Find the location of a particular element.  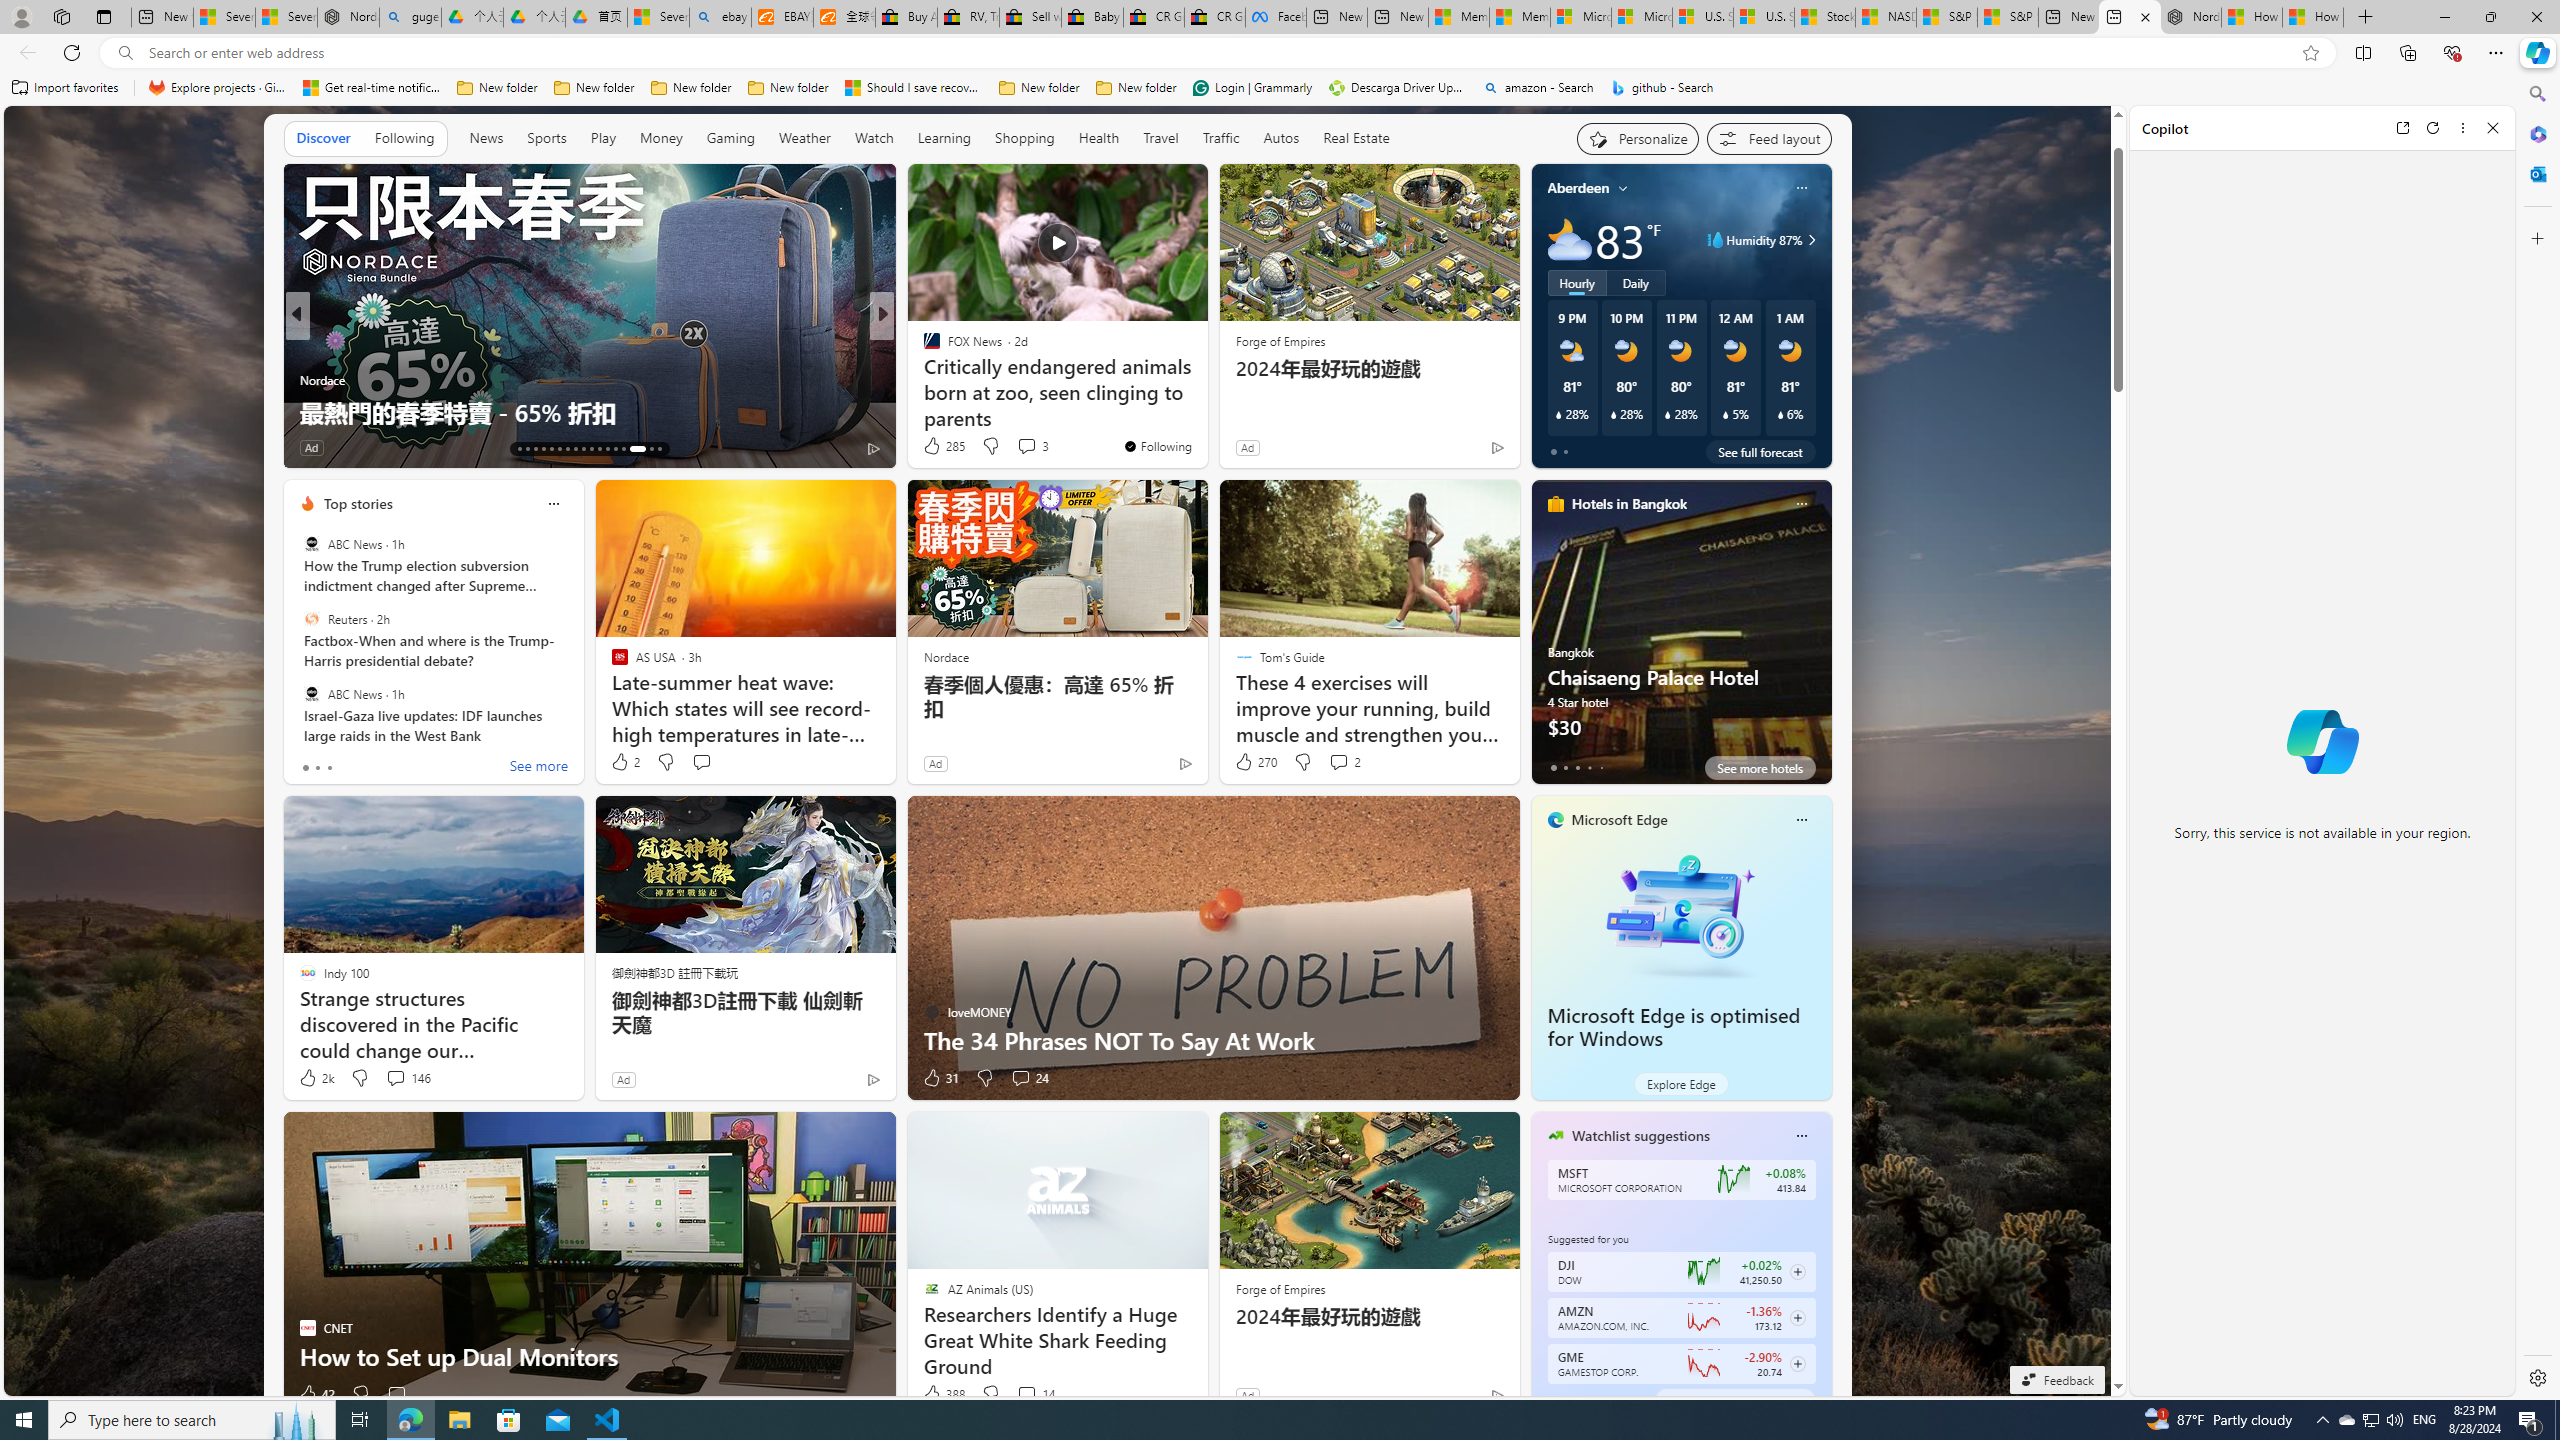

tab-3 is located at coordinates (1588, 1399).